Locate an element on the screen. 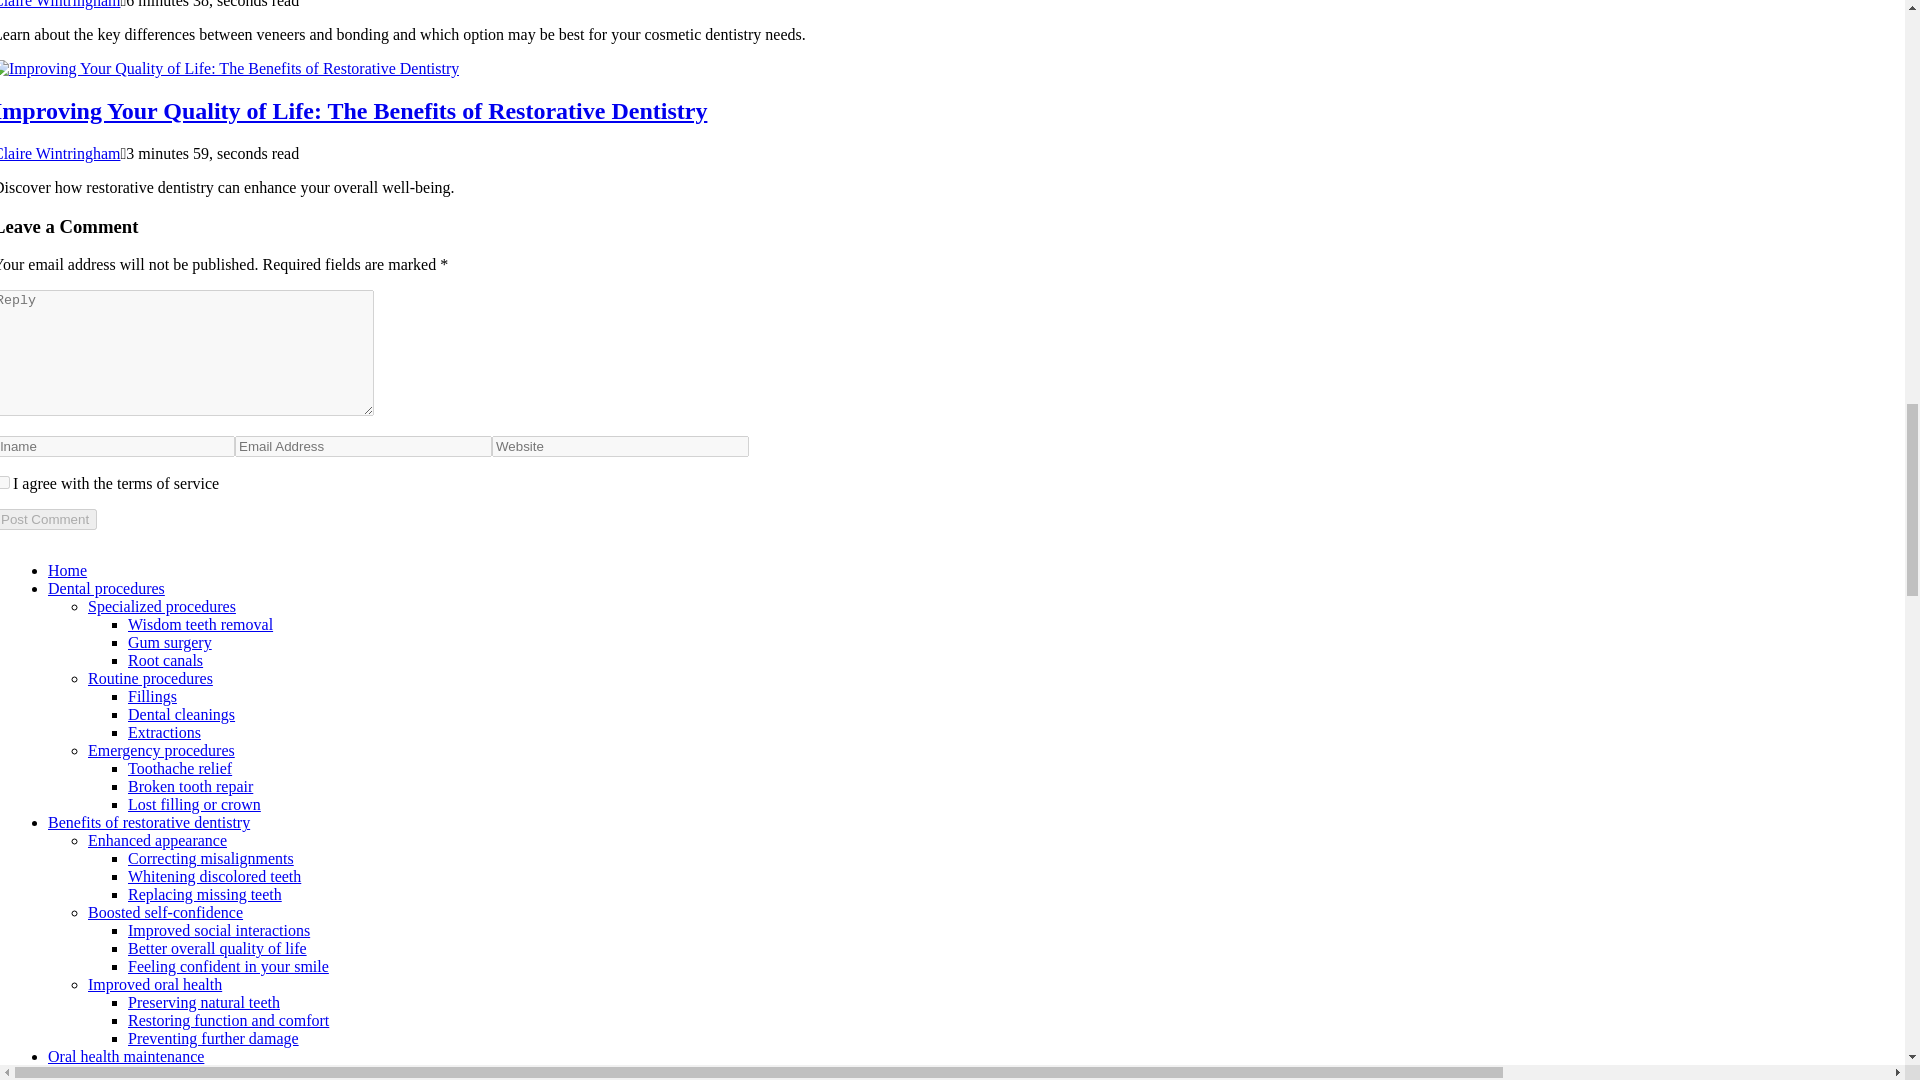 This screenshot has height=1080, width=1920. Post Comment is located at coordinates (48, 519).